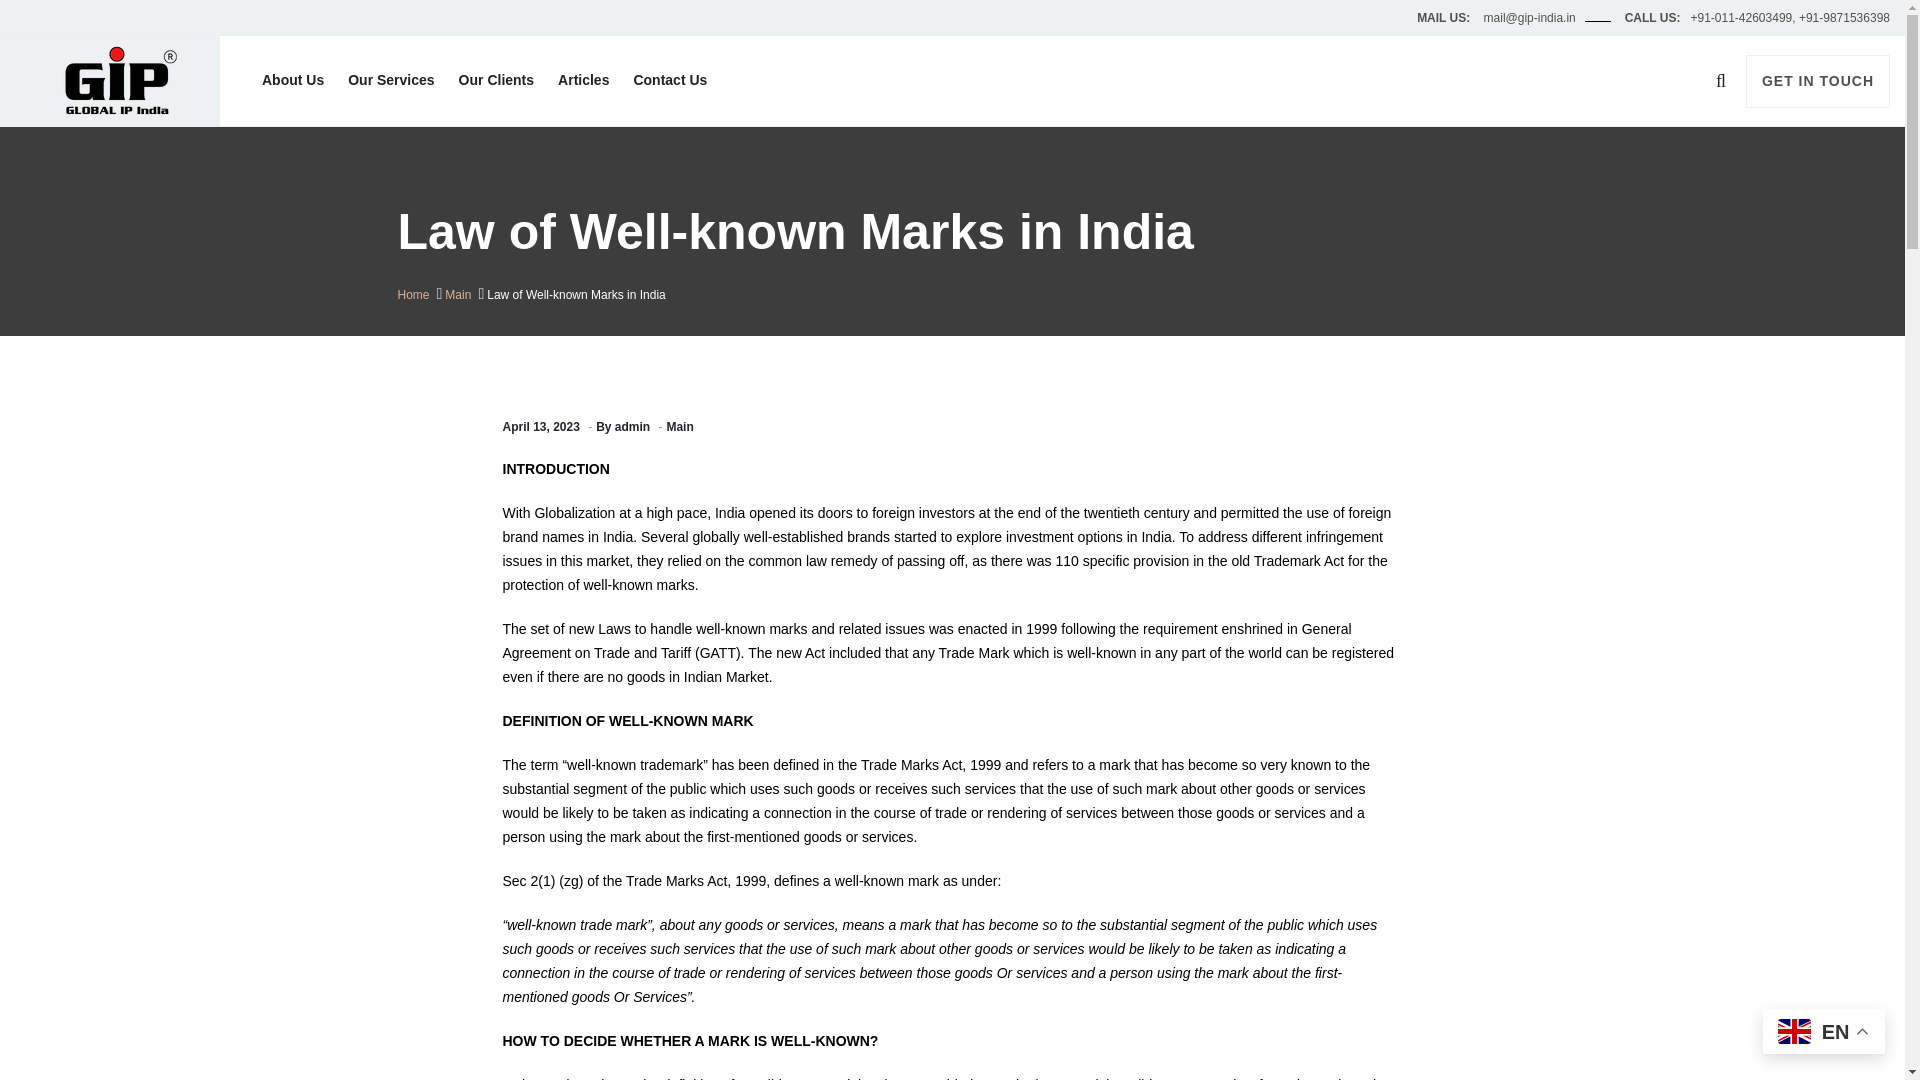 The width and height of the screenshot is (1920, 1080). Describe the element at coordinates (669, 80) in the screenshot. I see `Contact Us` at that location.